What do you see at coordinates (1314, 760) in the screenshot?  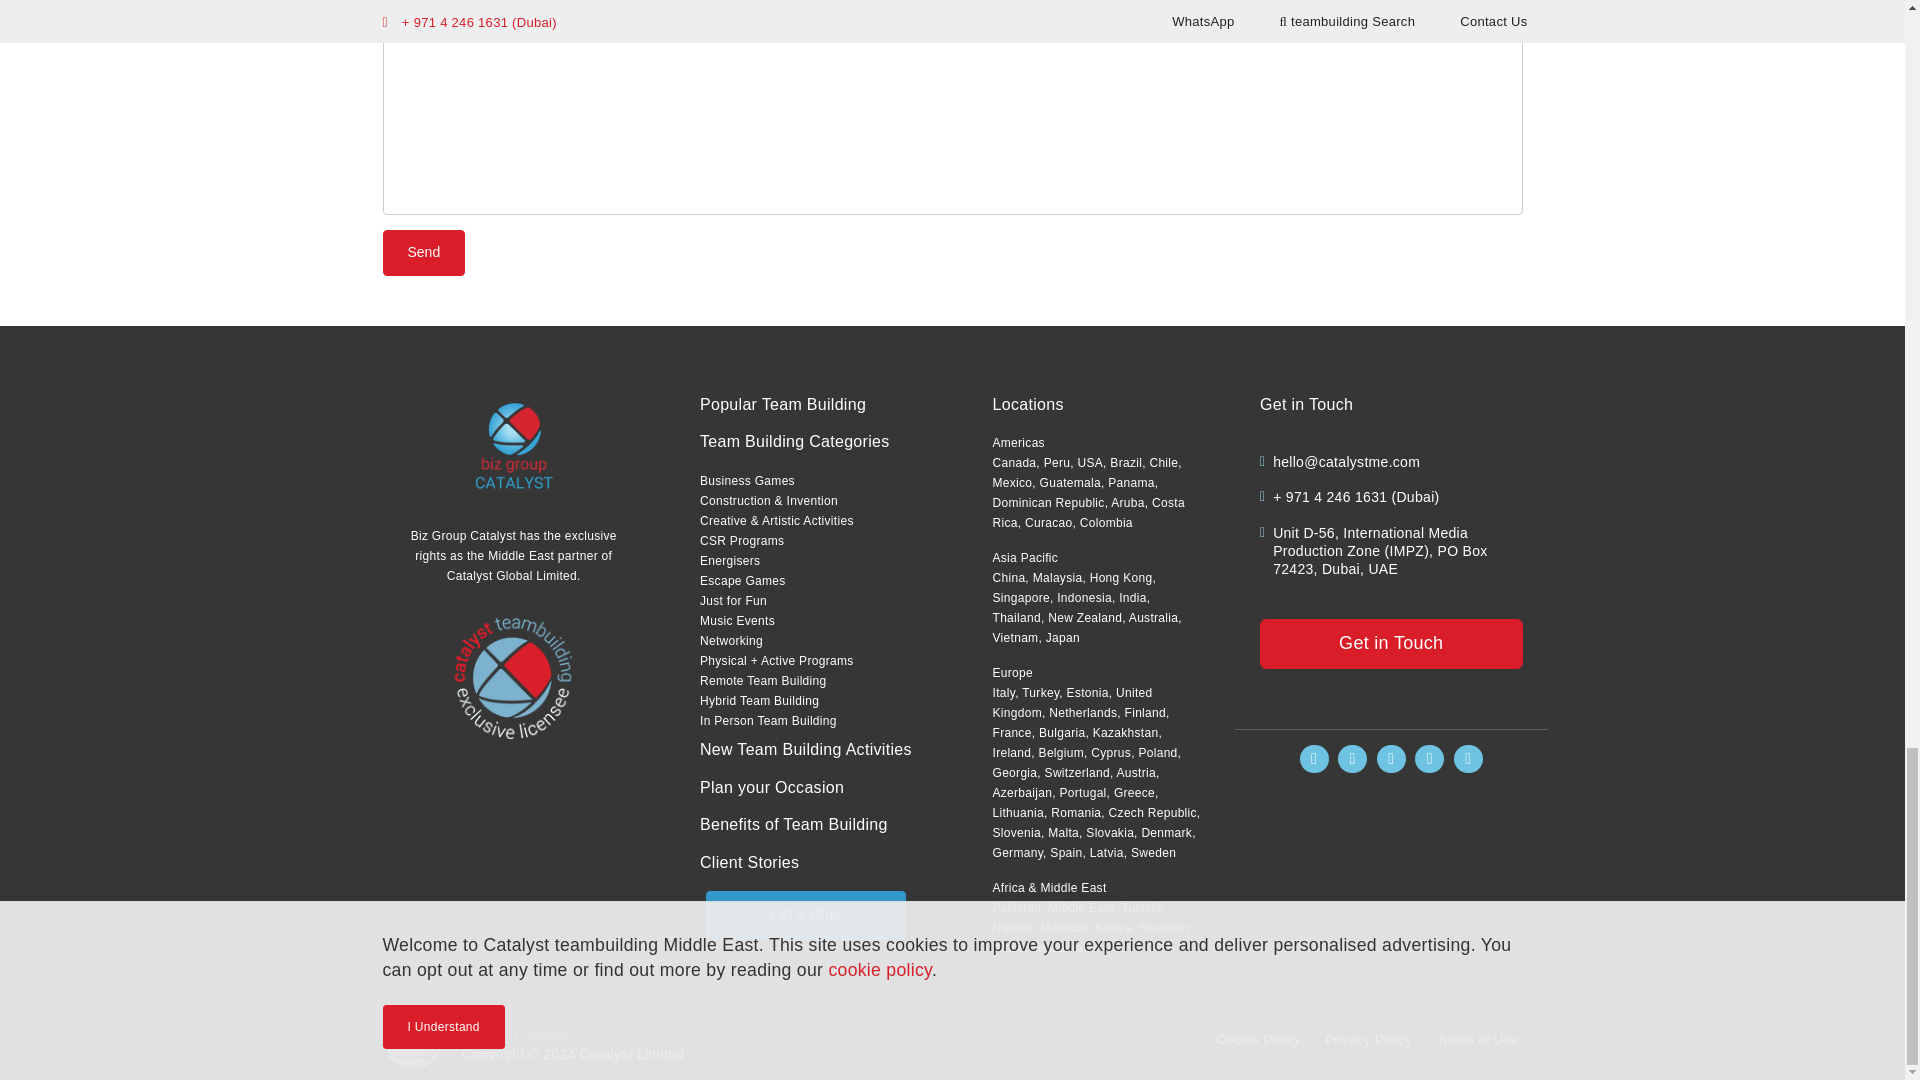 I see `Find us on Facebook` at bounding box center [1314, 760].